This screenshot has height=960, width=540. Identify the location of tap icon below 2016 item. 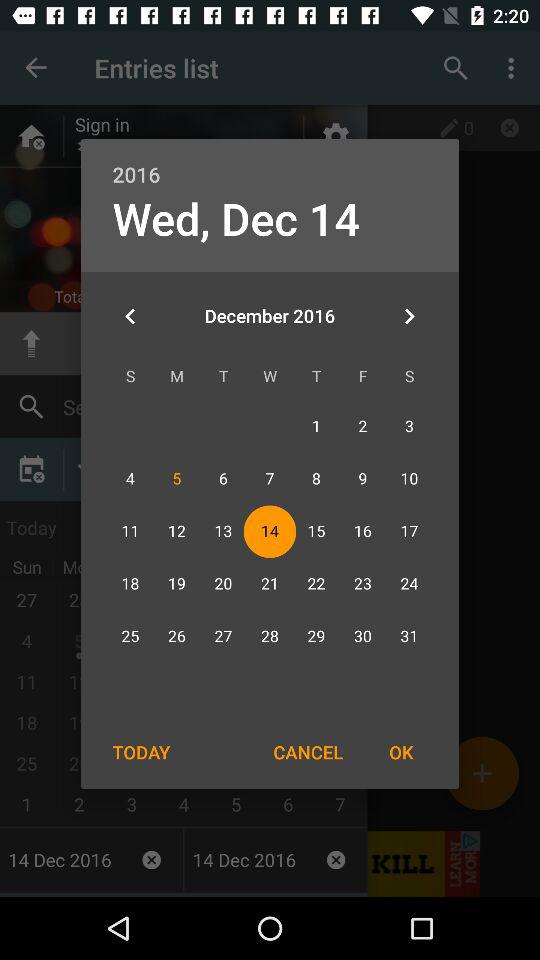
(236, 218).